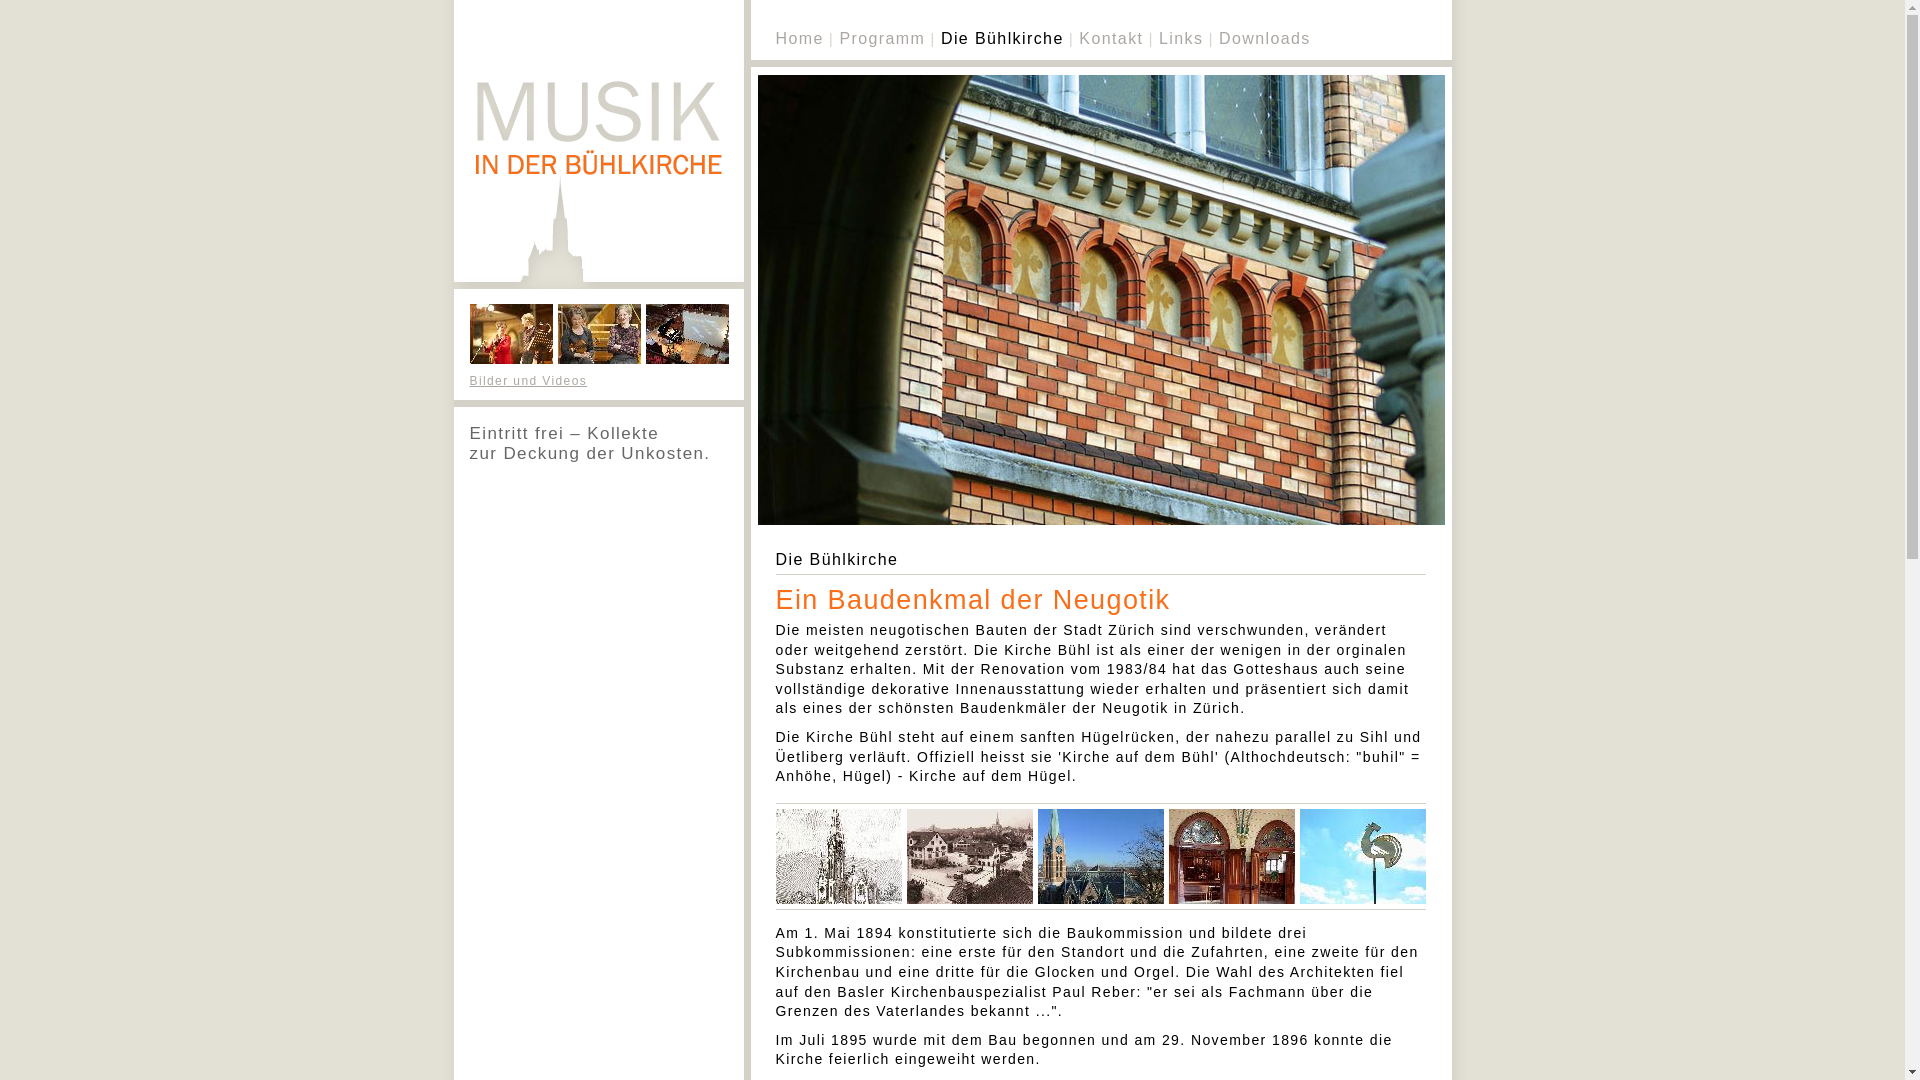 Image resolution: width=1920 pixels, height=1080 pixels. What do you see at coordinates (1181, 38) in the screenshot?
I see `Links` at bounding box center [1181, 38].